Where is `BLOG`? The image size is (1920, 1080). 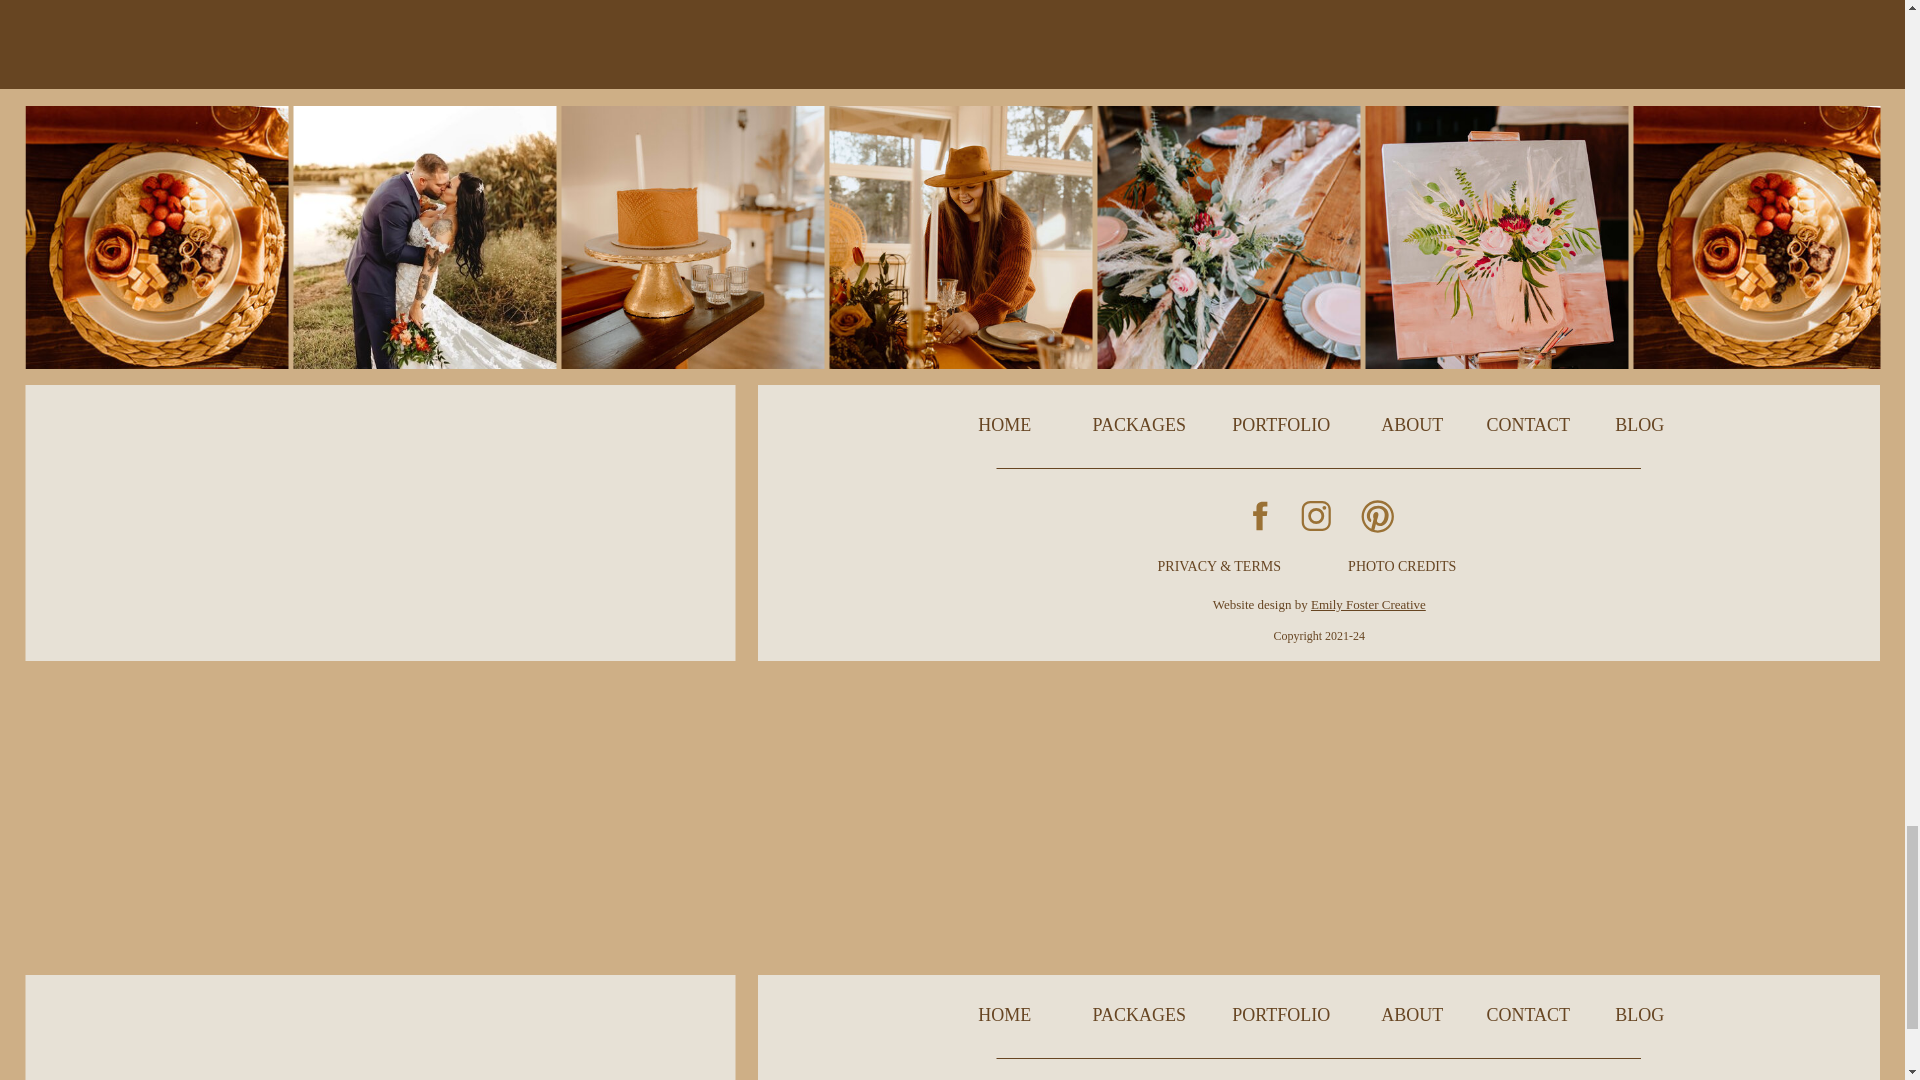
BLOG is located at coordinates (1639, 423).